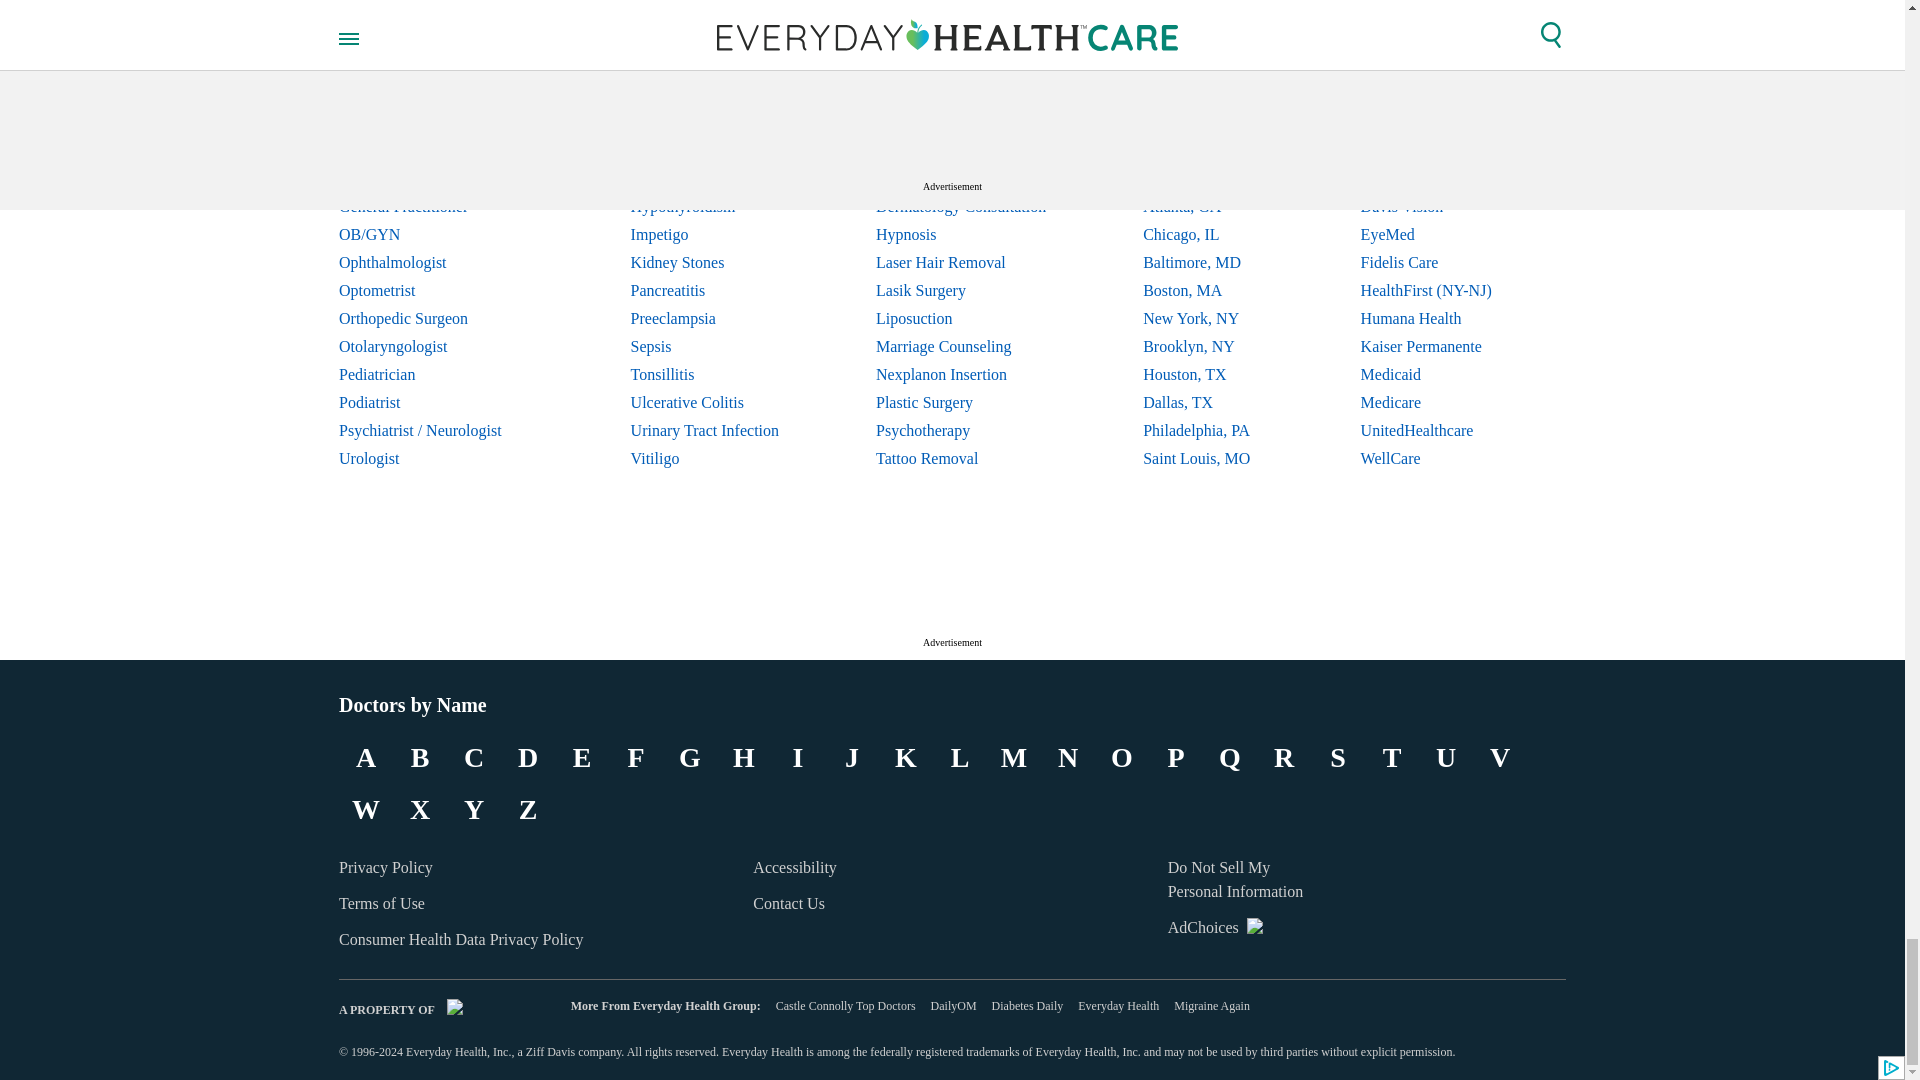 The width and height of the screenshot is (1920, 1080). I want to click on Optometrist, so click(436, 290).